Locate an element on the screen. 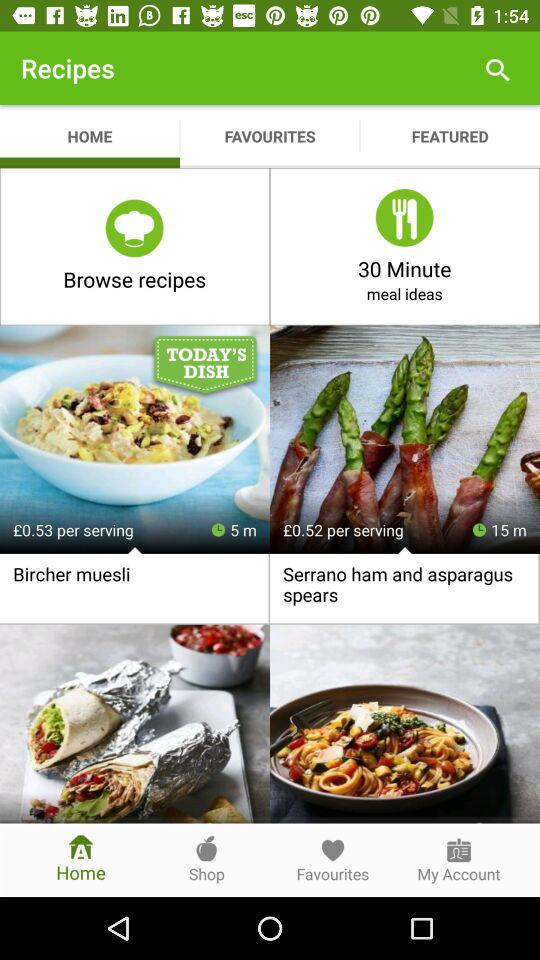 The image size is (540, 960). flip to featured item is located at coordinates (450, 136).